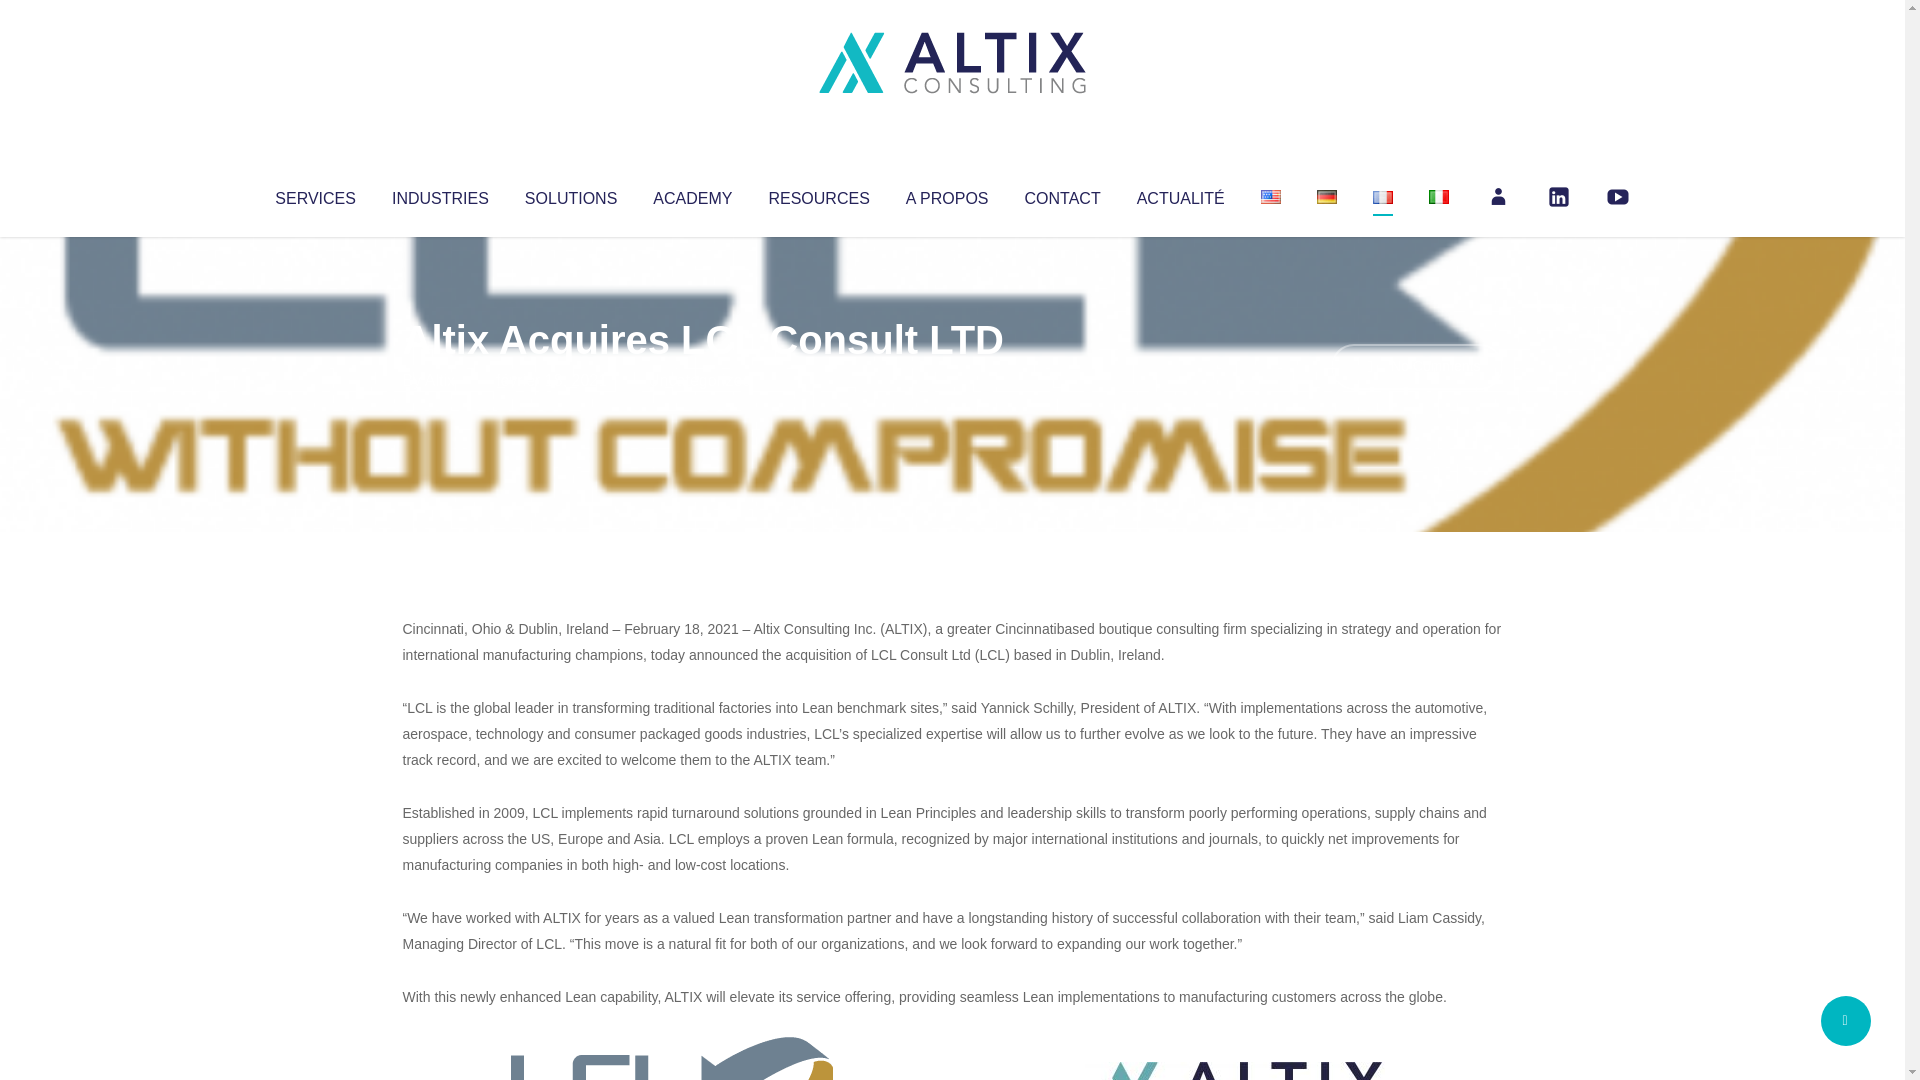 Image resolution: width=1920 pixels, height=1080 pixels. Describe the element at coordinates (314, 194) in the screenshot. I see `SERVICES` at that location.